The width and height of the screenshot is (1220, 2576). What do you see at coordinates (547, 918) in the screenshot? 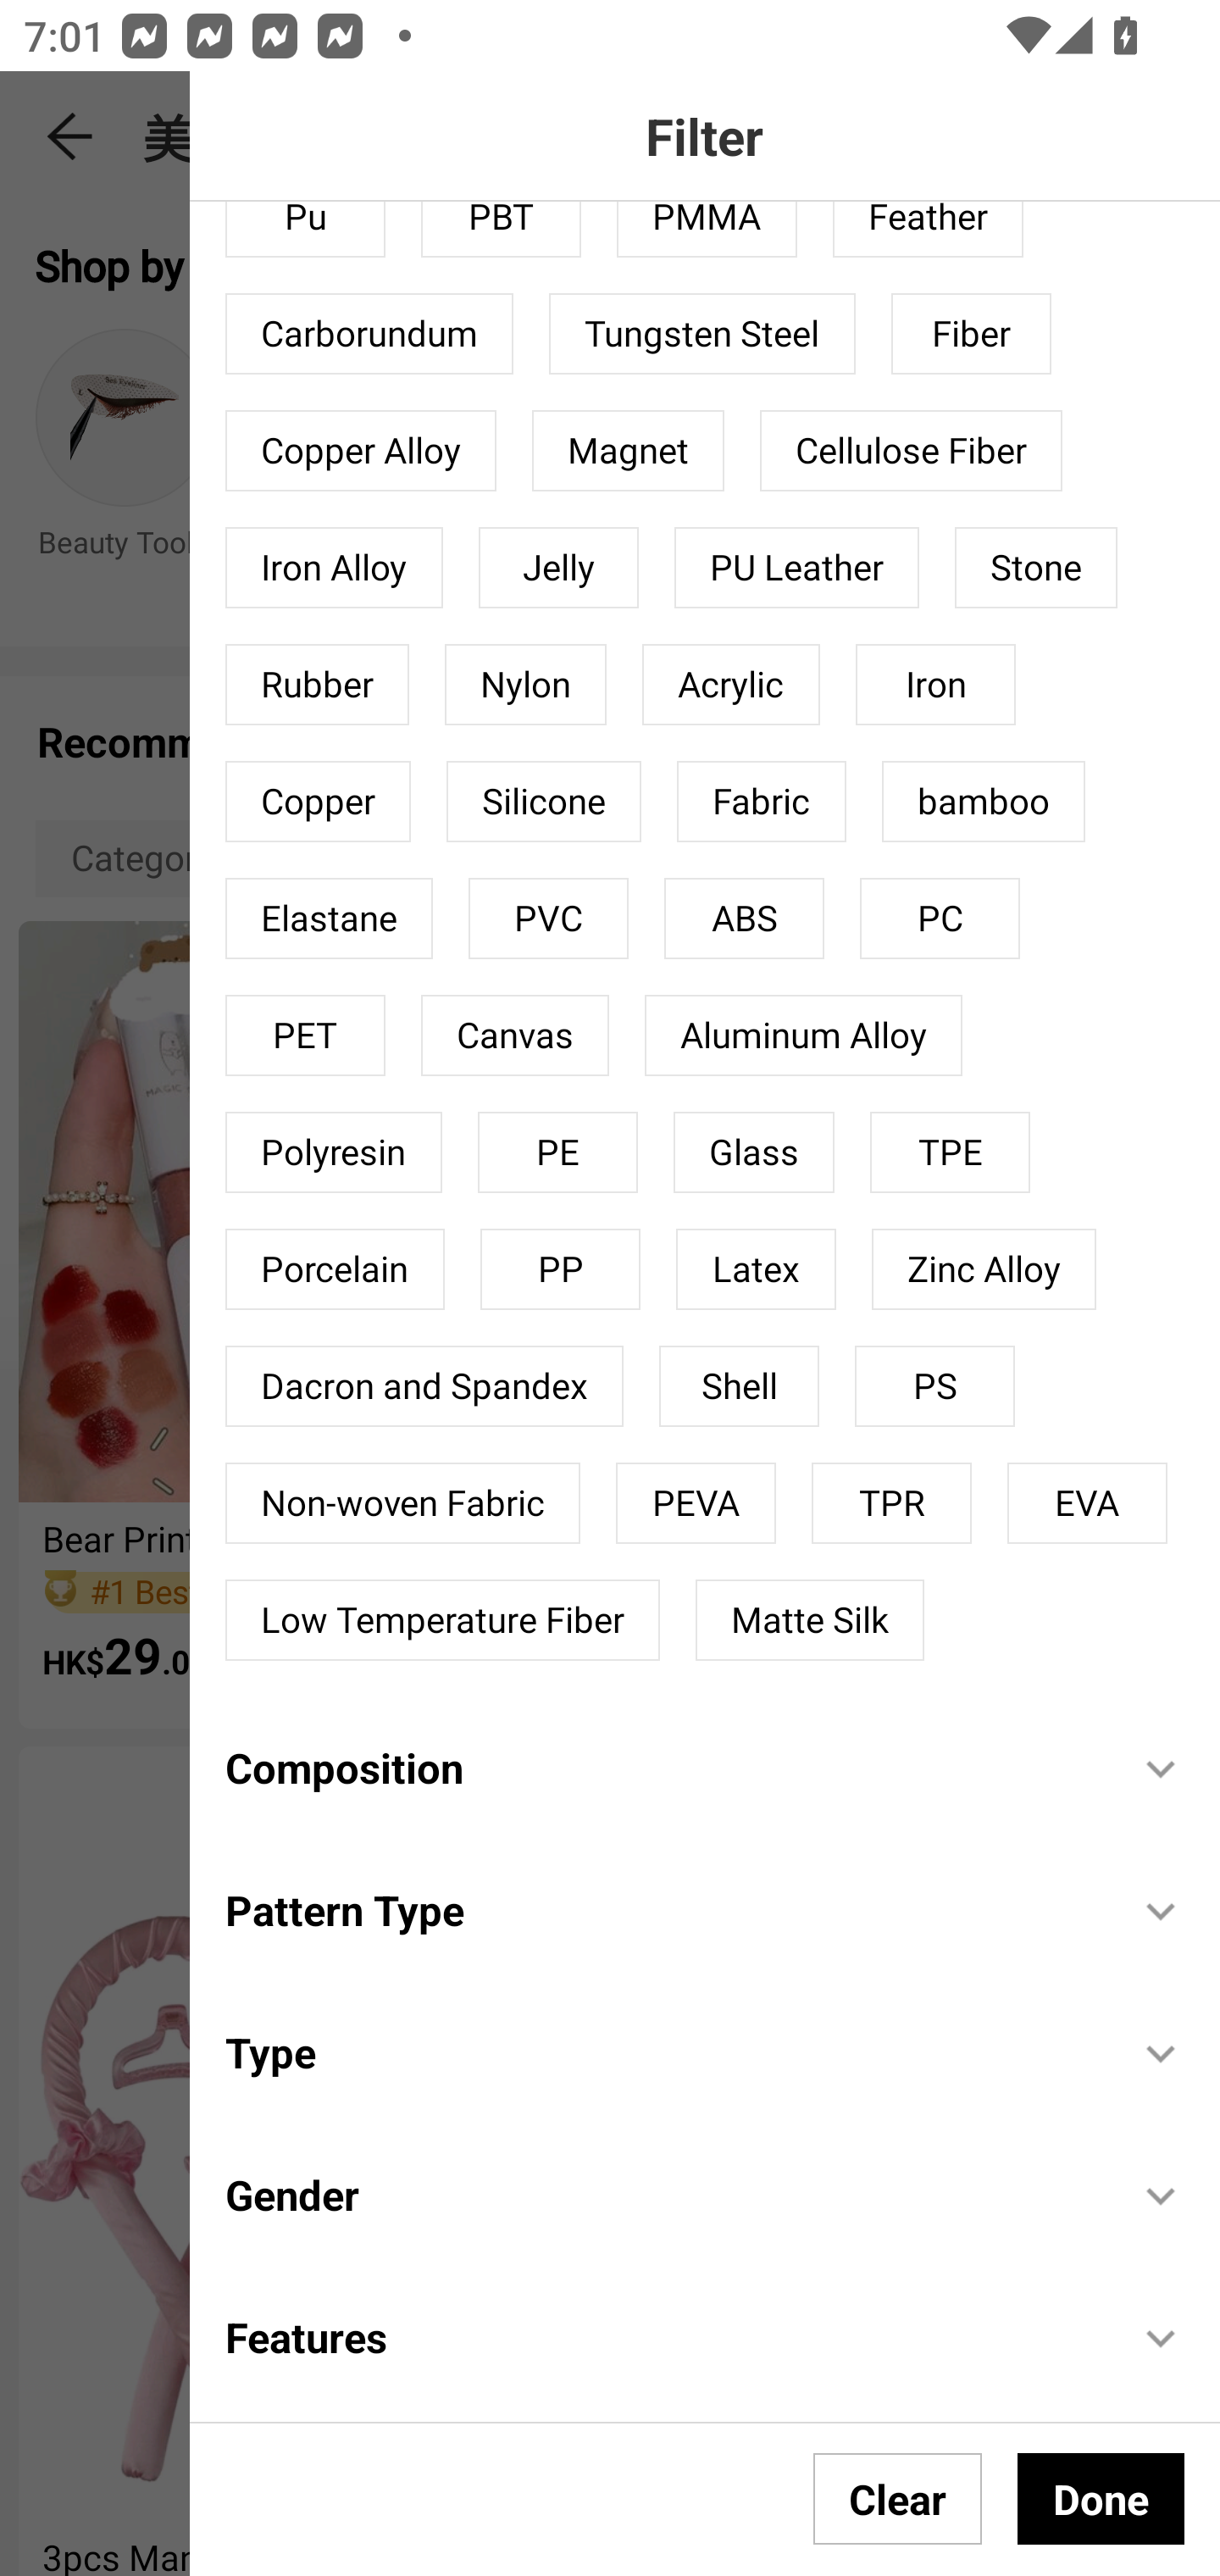
I see `PVC` at bounding box center [547, 918].